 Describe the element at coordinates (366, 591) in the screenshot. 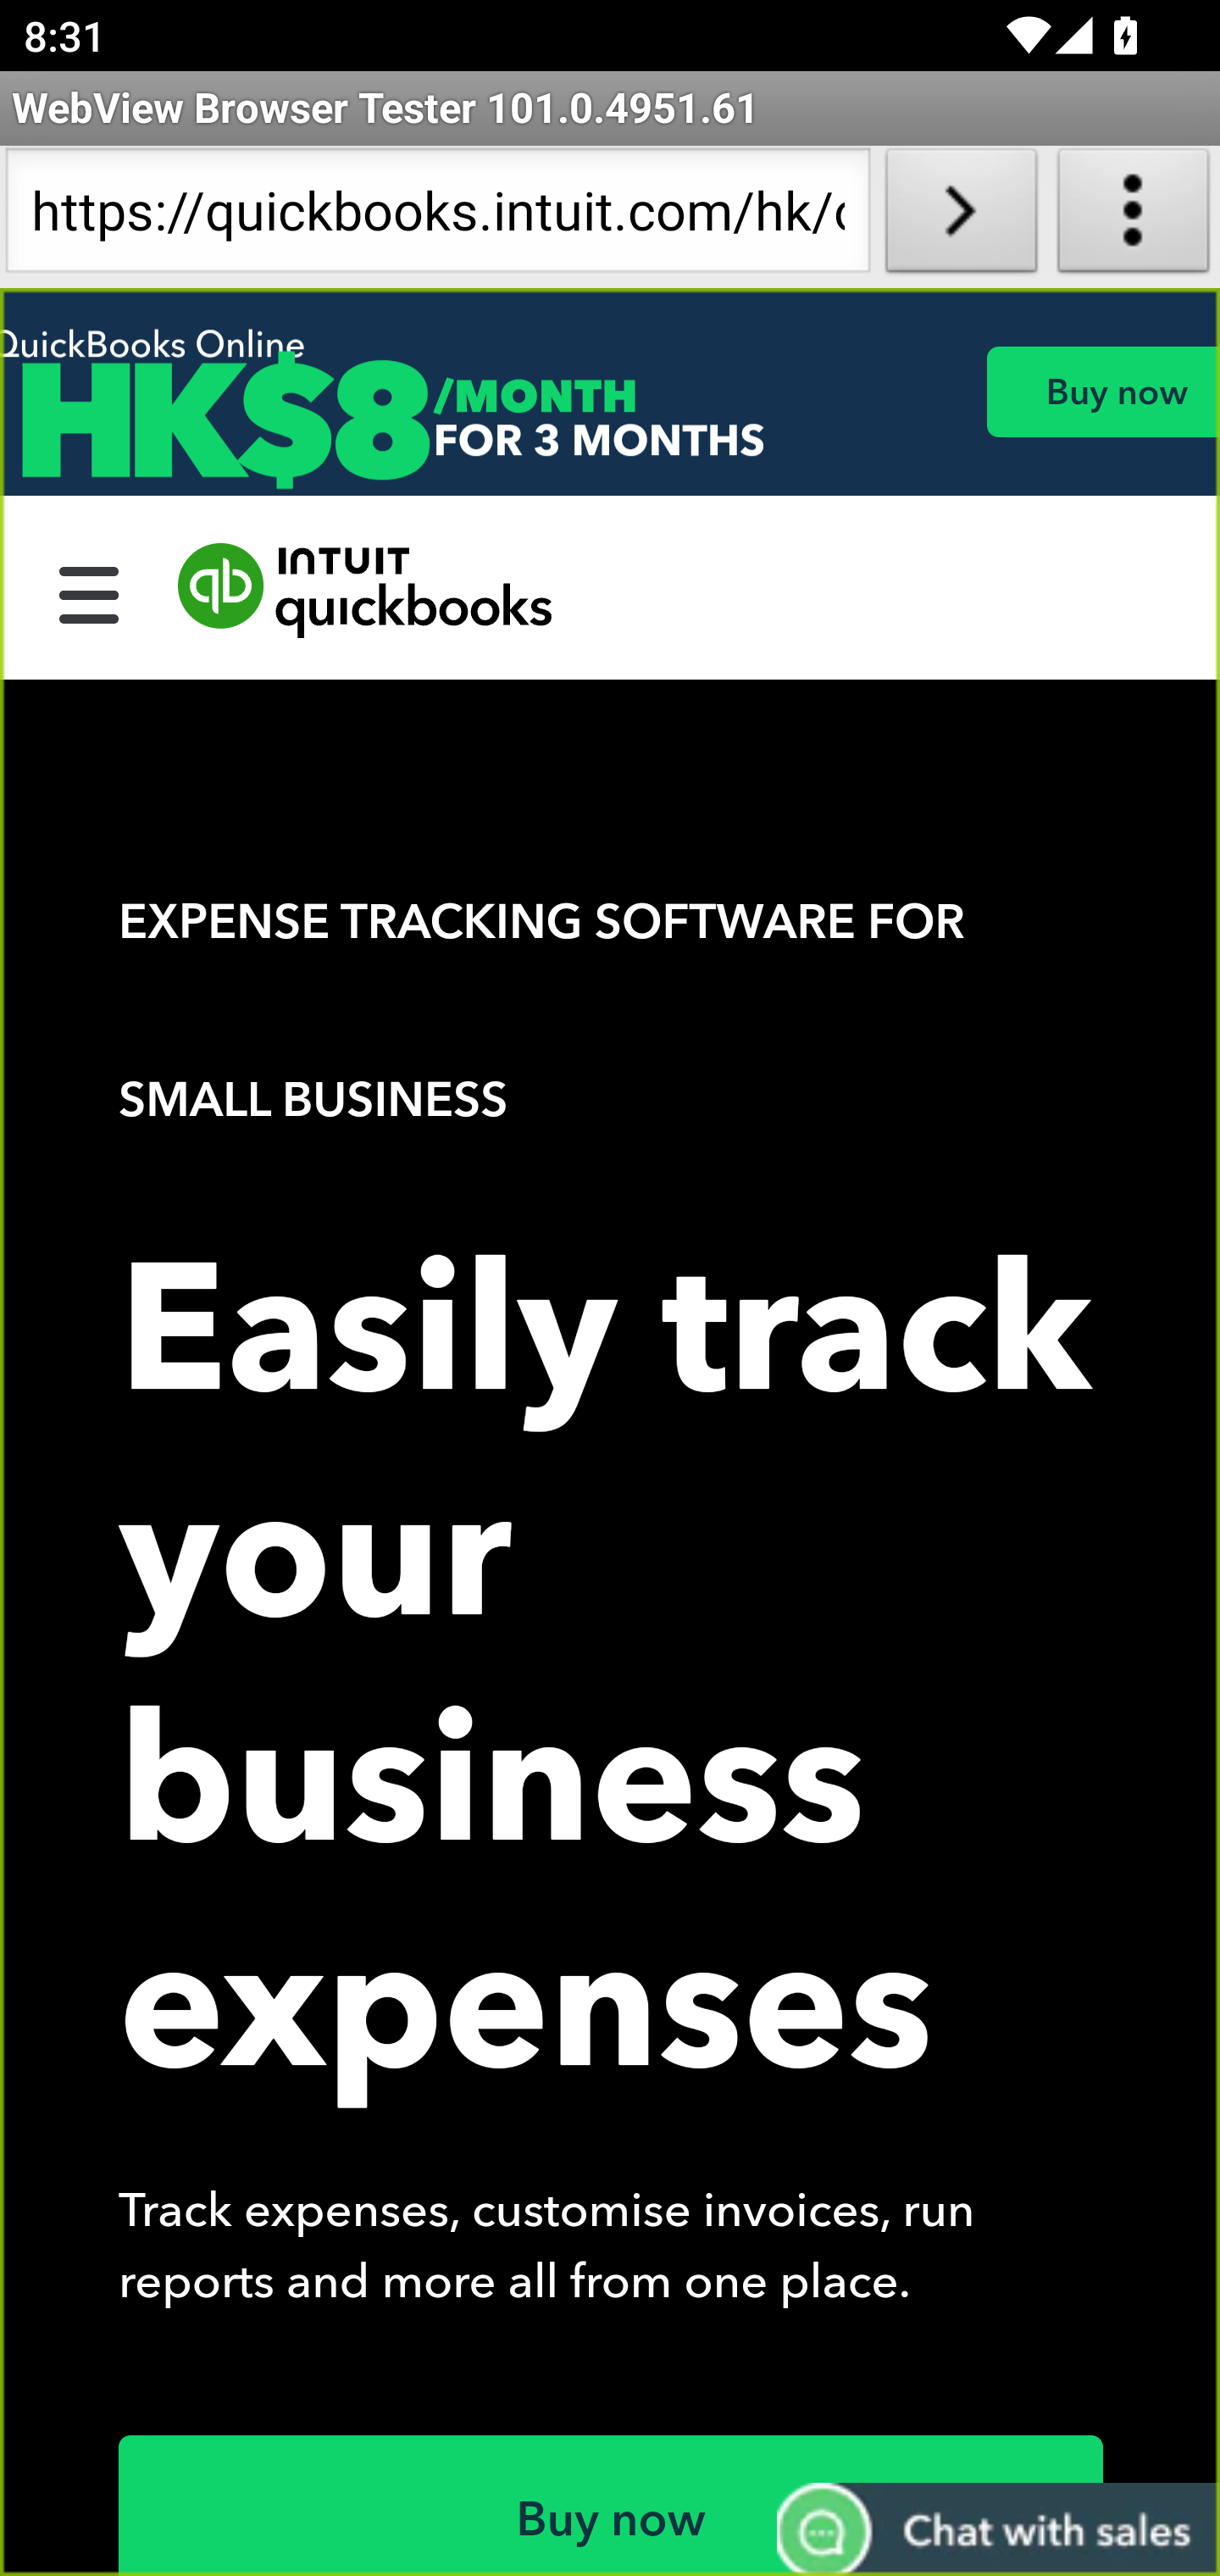

I see `quickbooks` at that location.